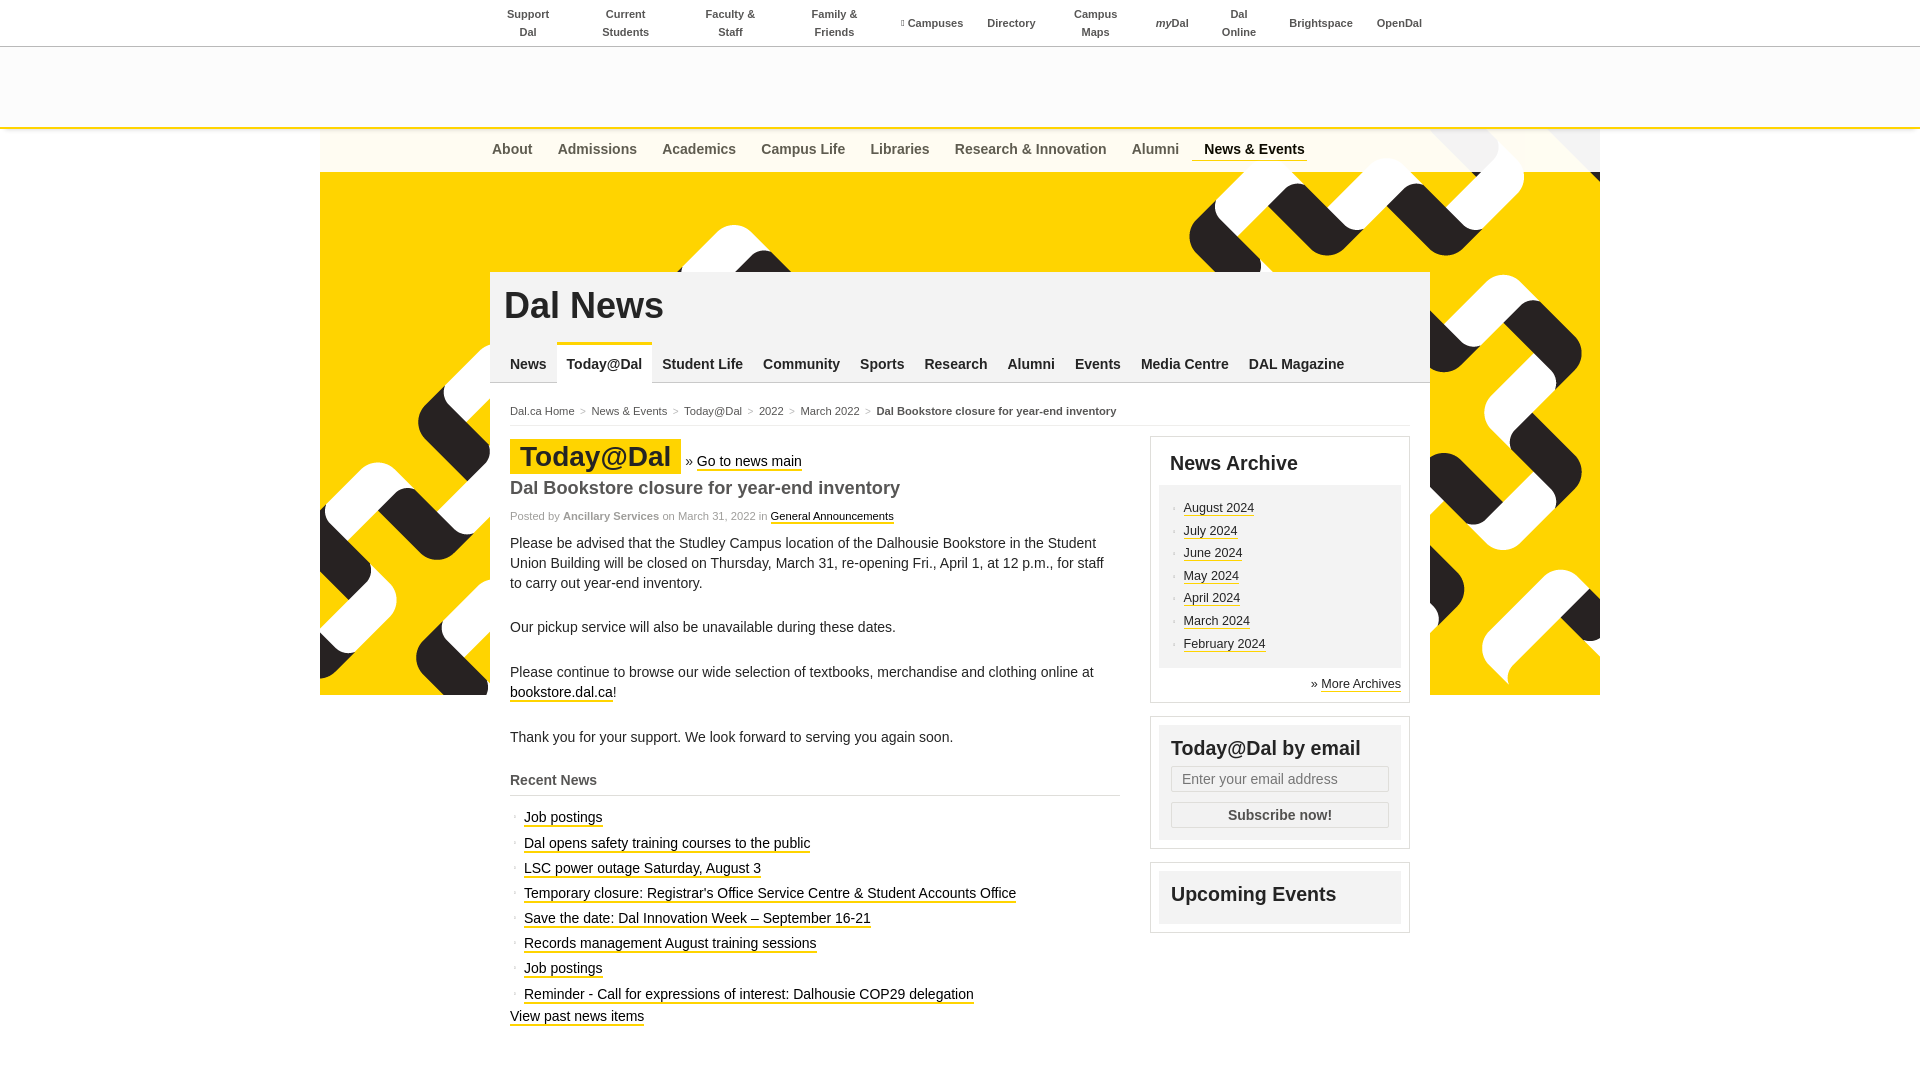 This screenshot has width=1920, height=1080. I want to click on Dalhousie University, so click(801, 364).